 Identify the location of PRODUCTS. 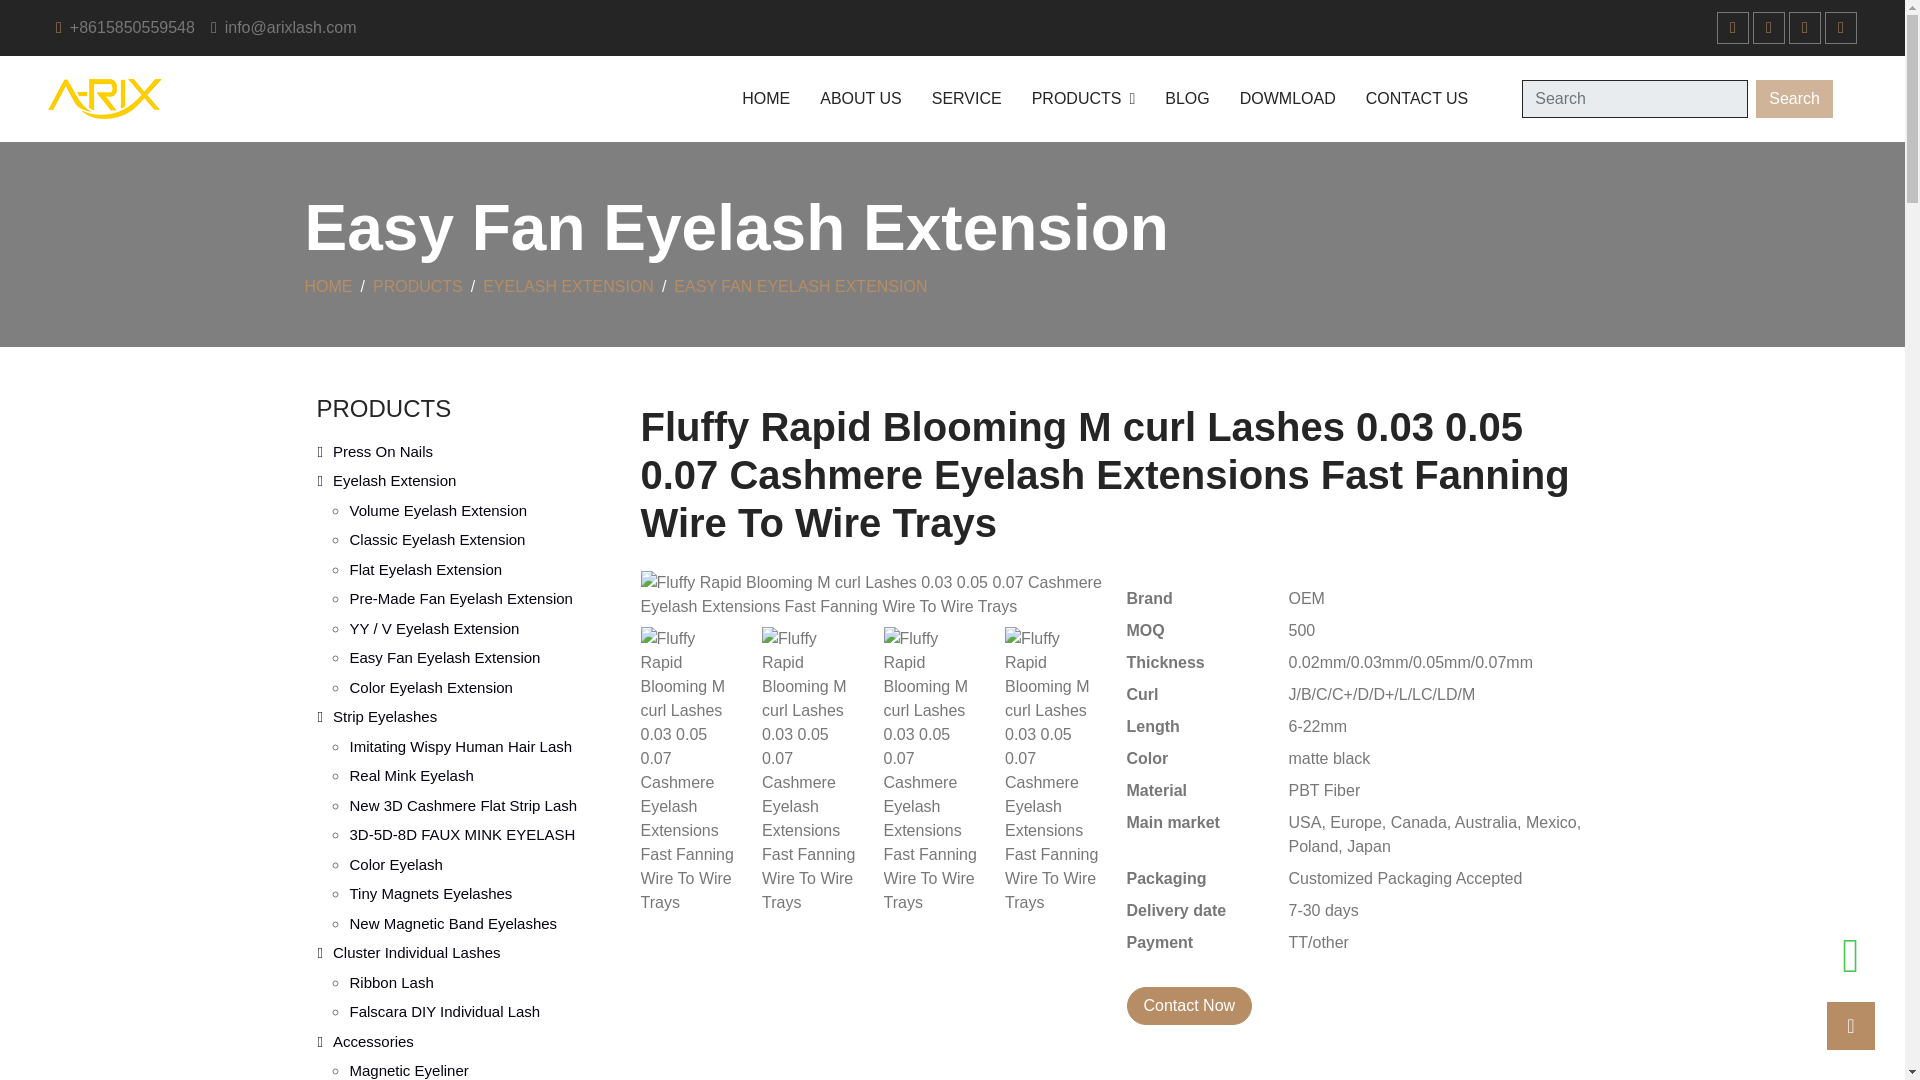
(1084, 99).